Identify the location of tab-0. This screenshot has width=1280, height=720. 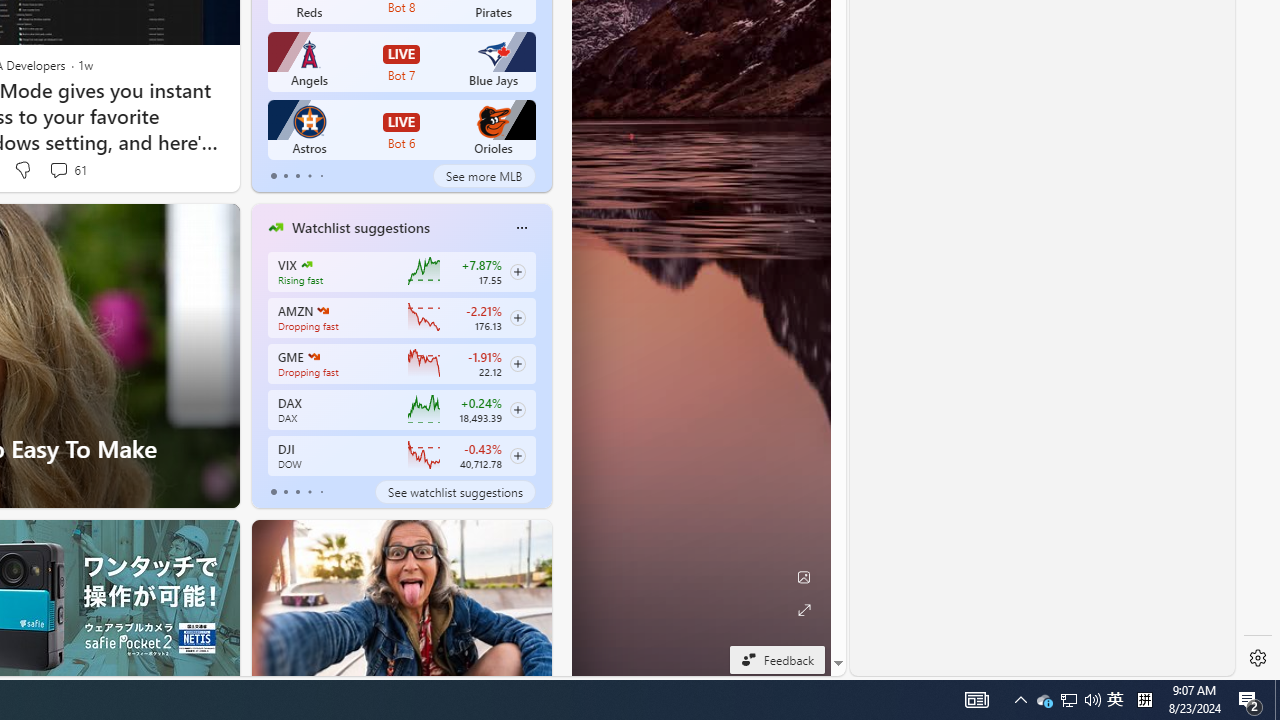
(274, 492).